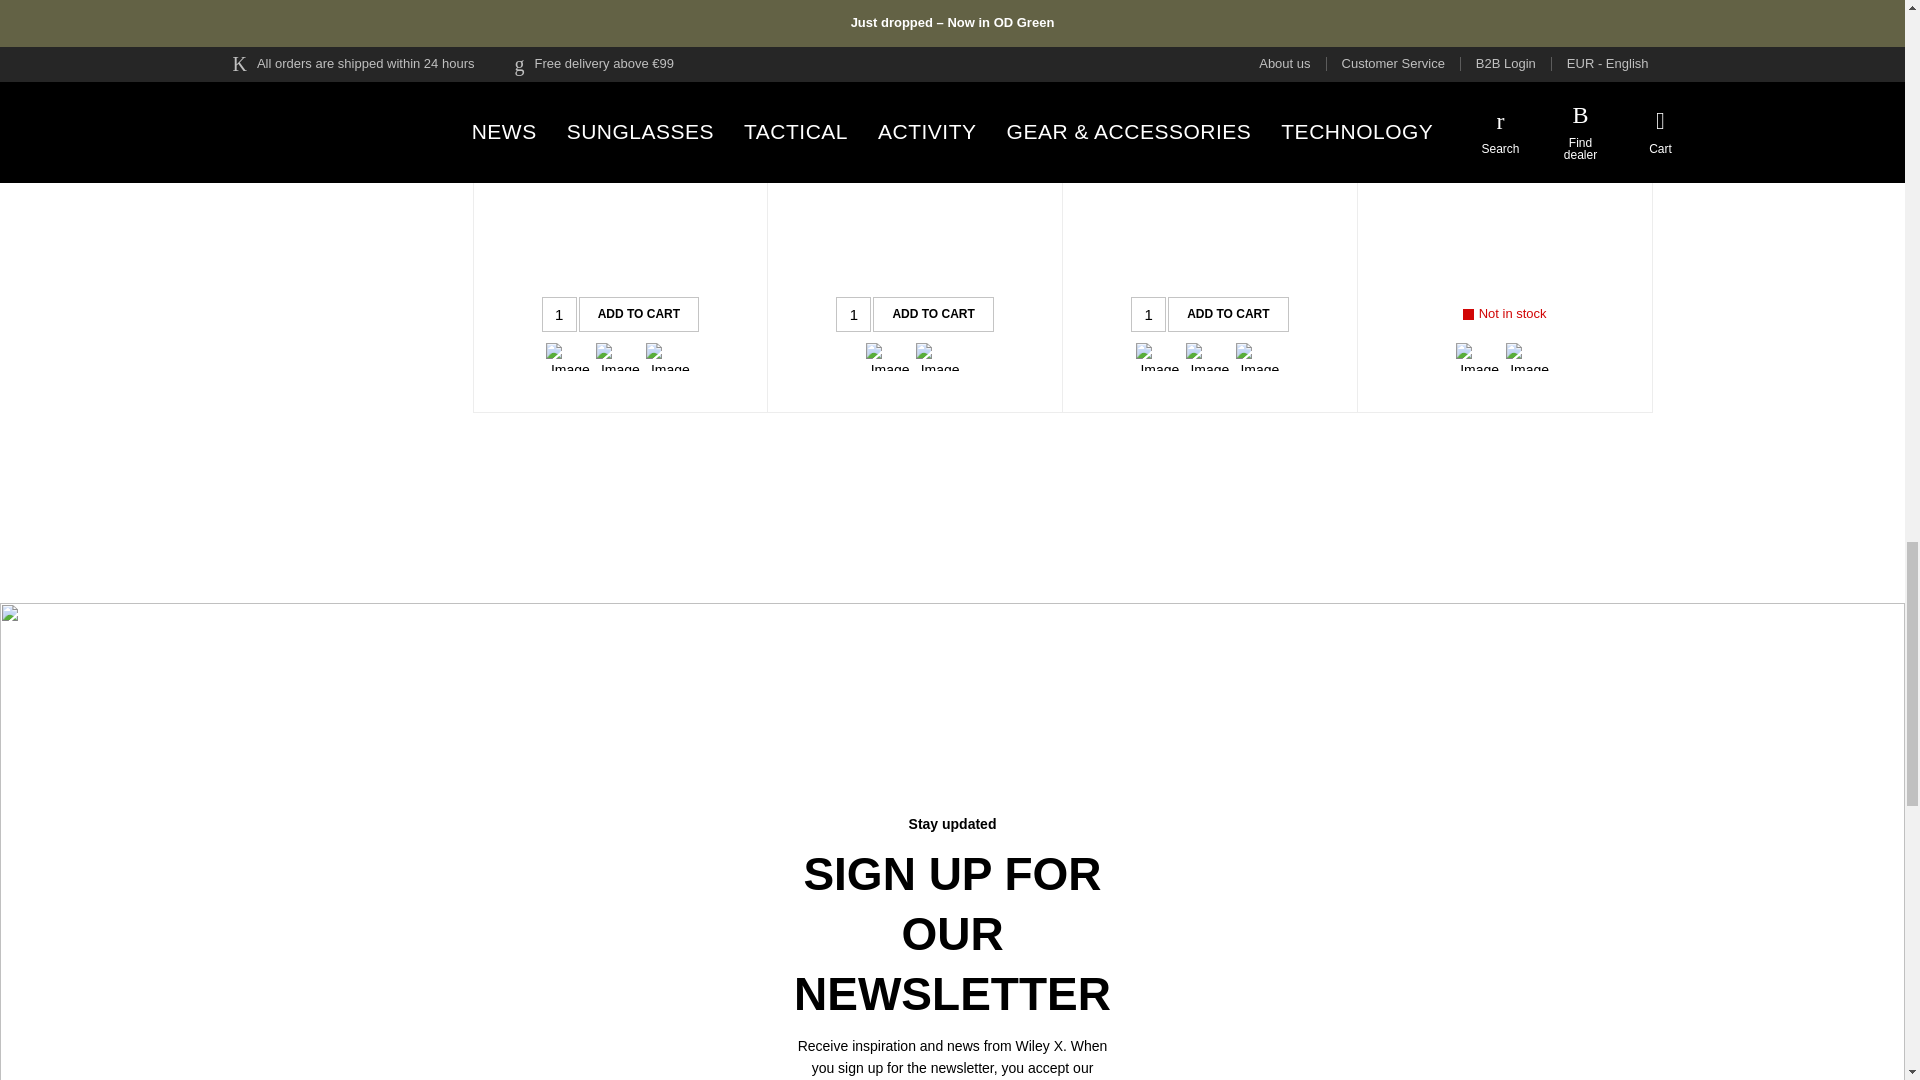 This screenshot has height=1080, width=1920. What do you see at coordinates (1148, 314) in the screenshot?
I see `1` at bounding box center [1148, 314].